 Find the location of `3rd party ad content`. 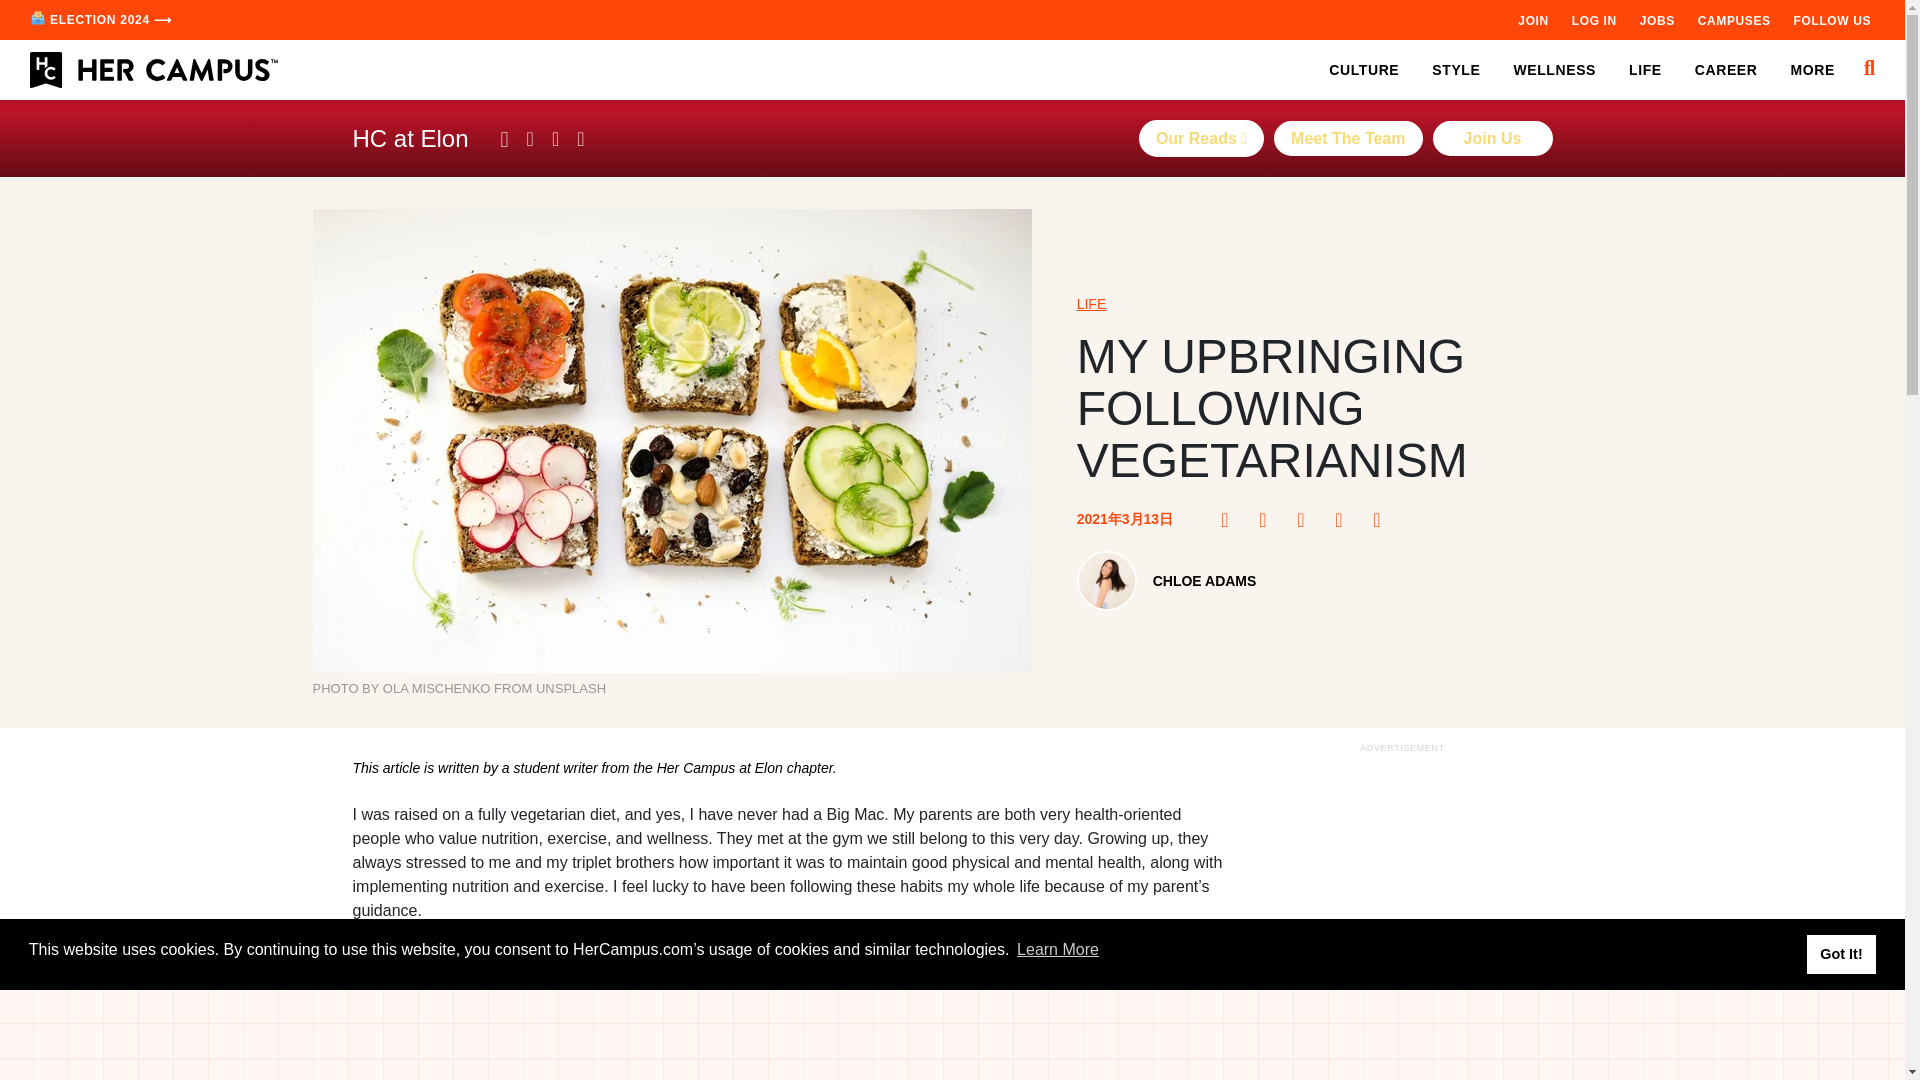

3rd party ad content is located at coordinates (1401, 919).